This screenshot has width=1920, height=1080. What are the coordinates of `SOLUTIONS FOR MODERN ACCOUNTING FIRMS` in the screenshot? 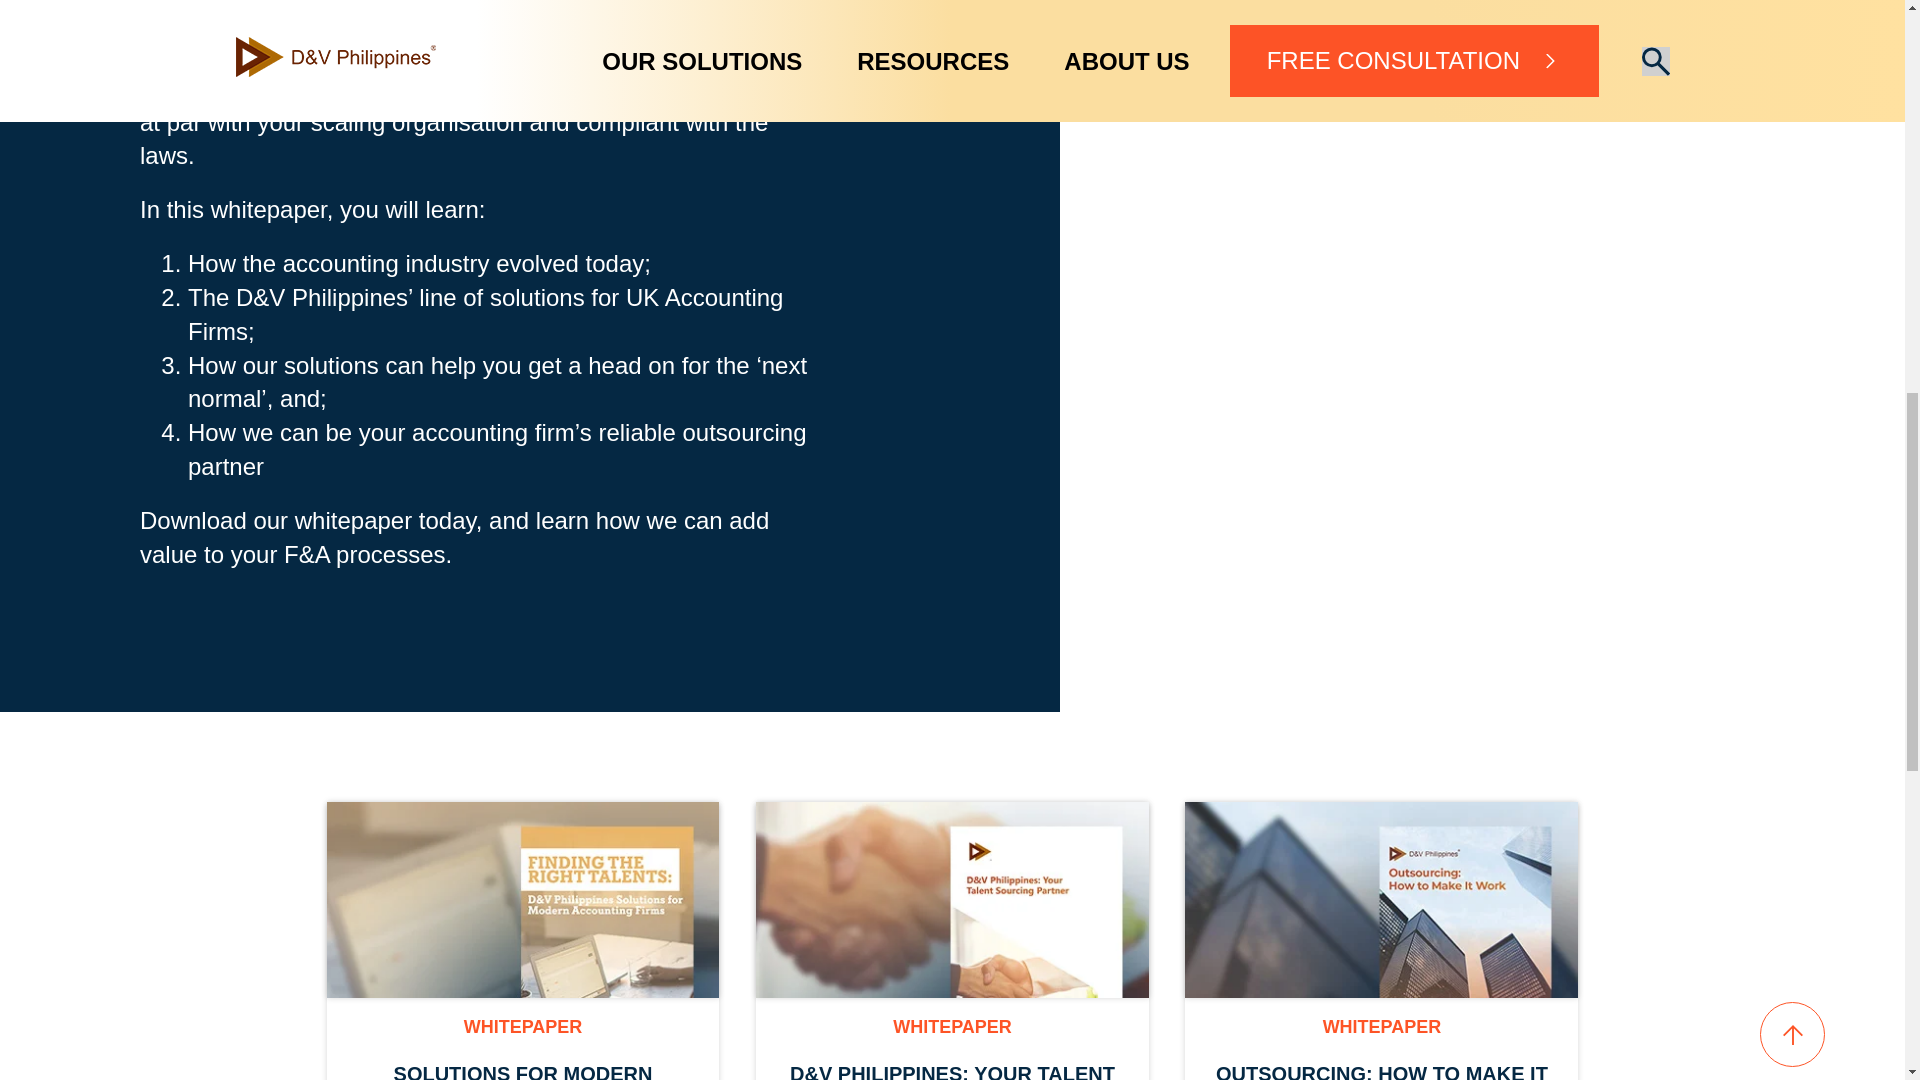 It's located at (522, 1070).